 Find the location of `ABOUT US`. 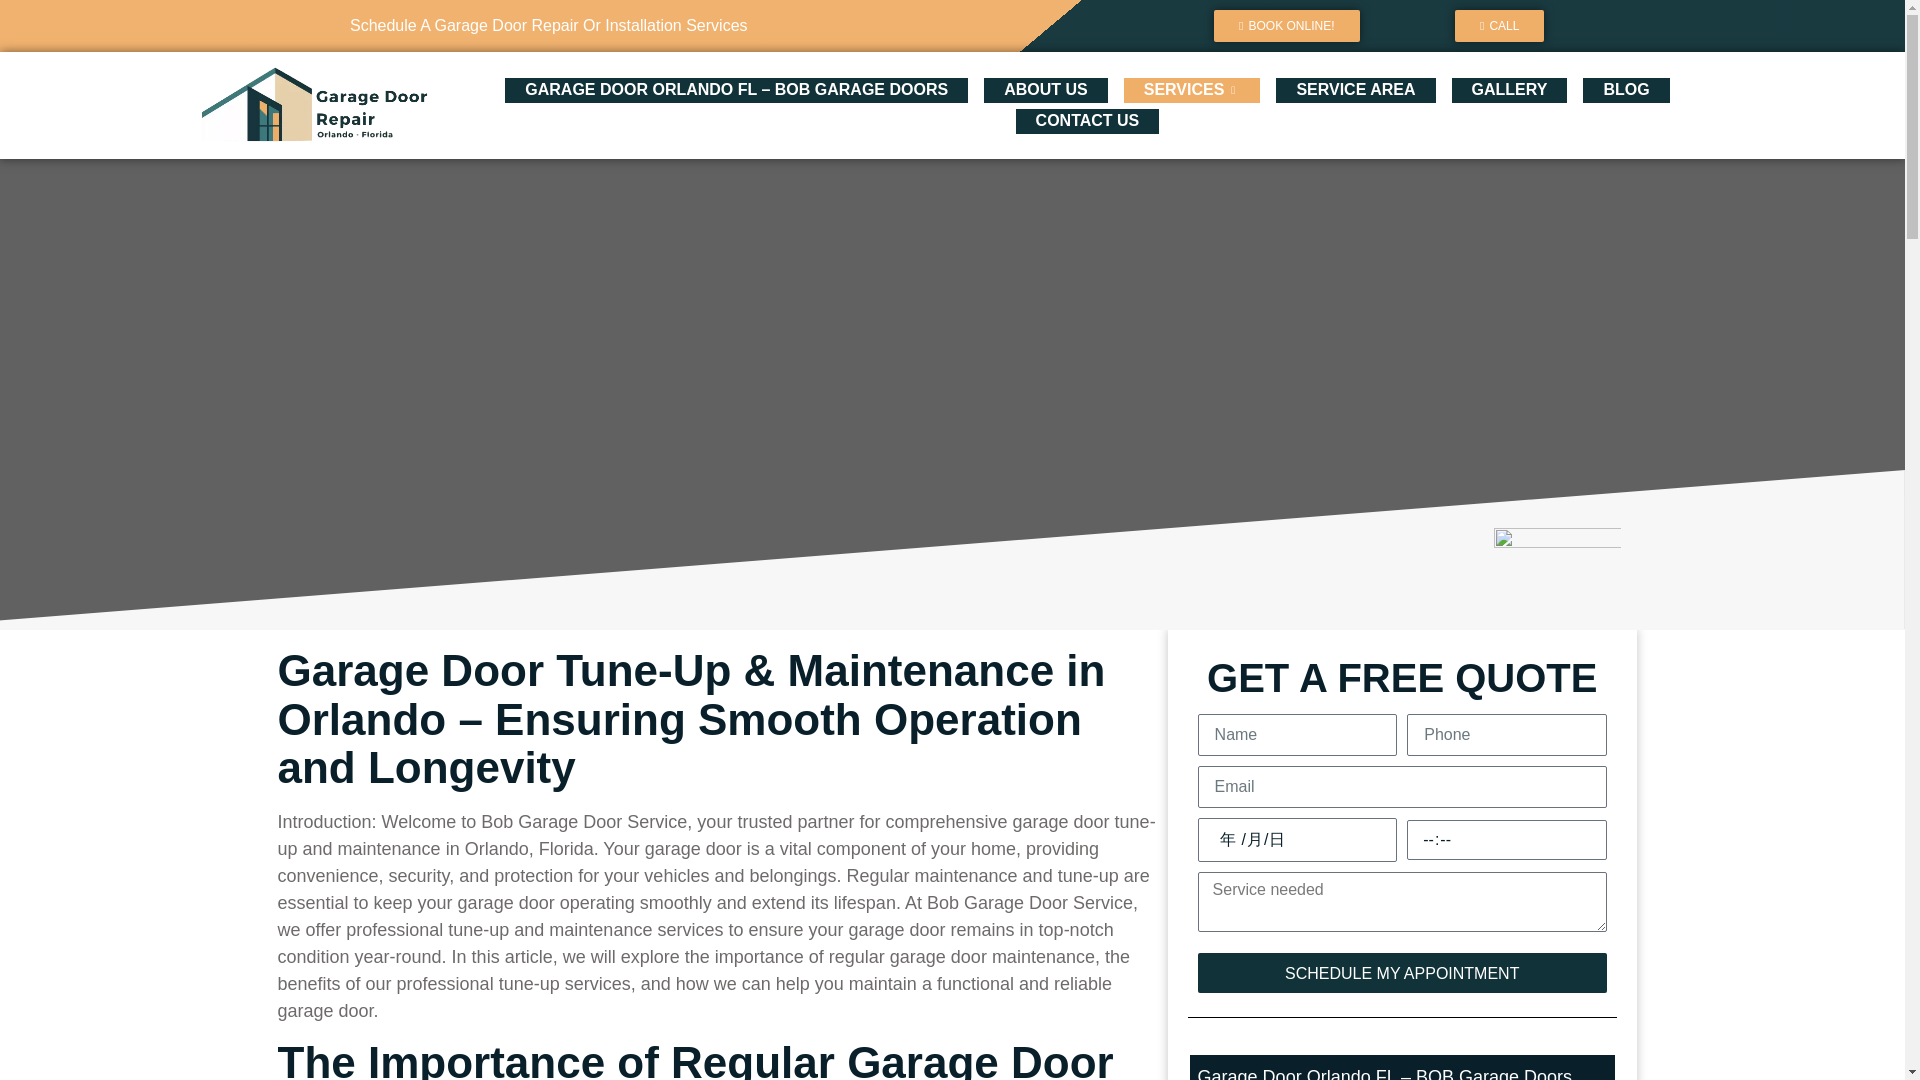

ABOUT US is located at coordinates (1046, 90).